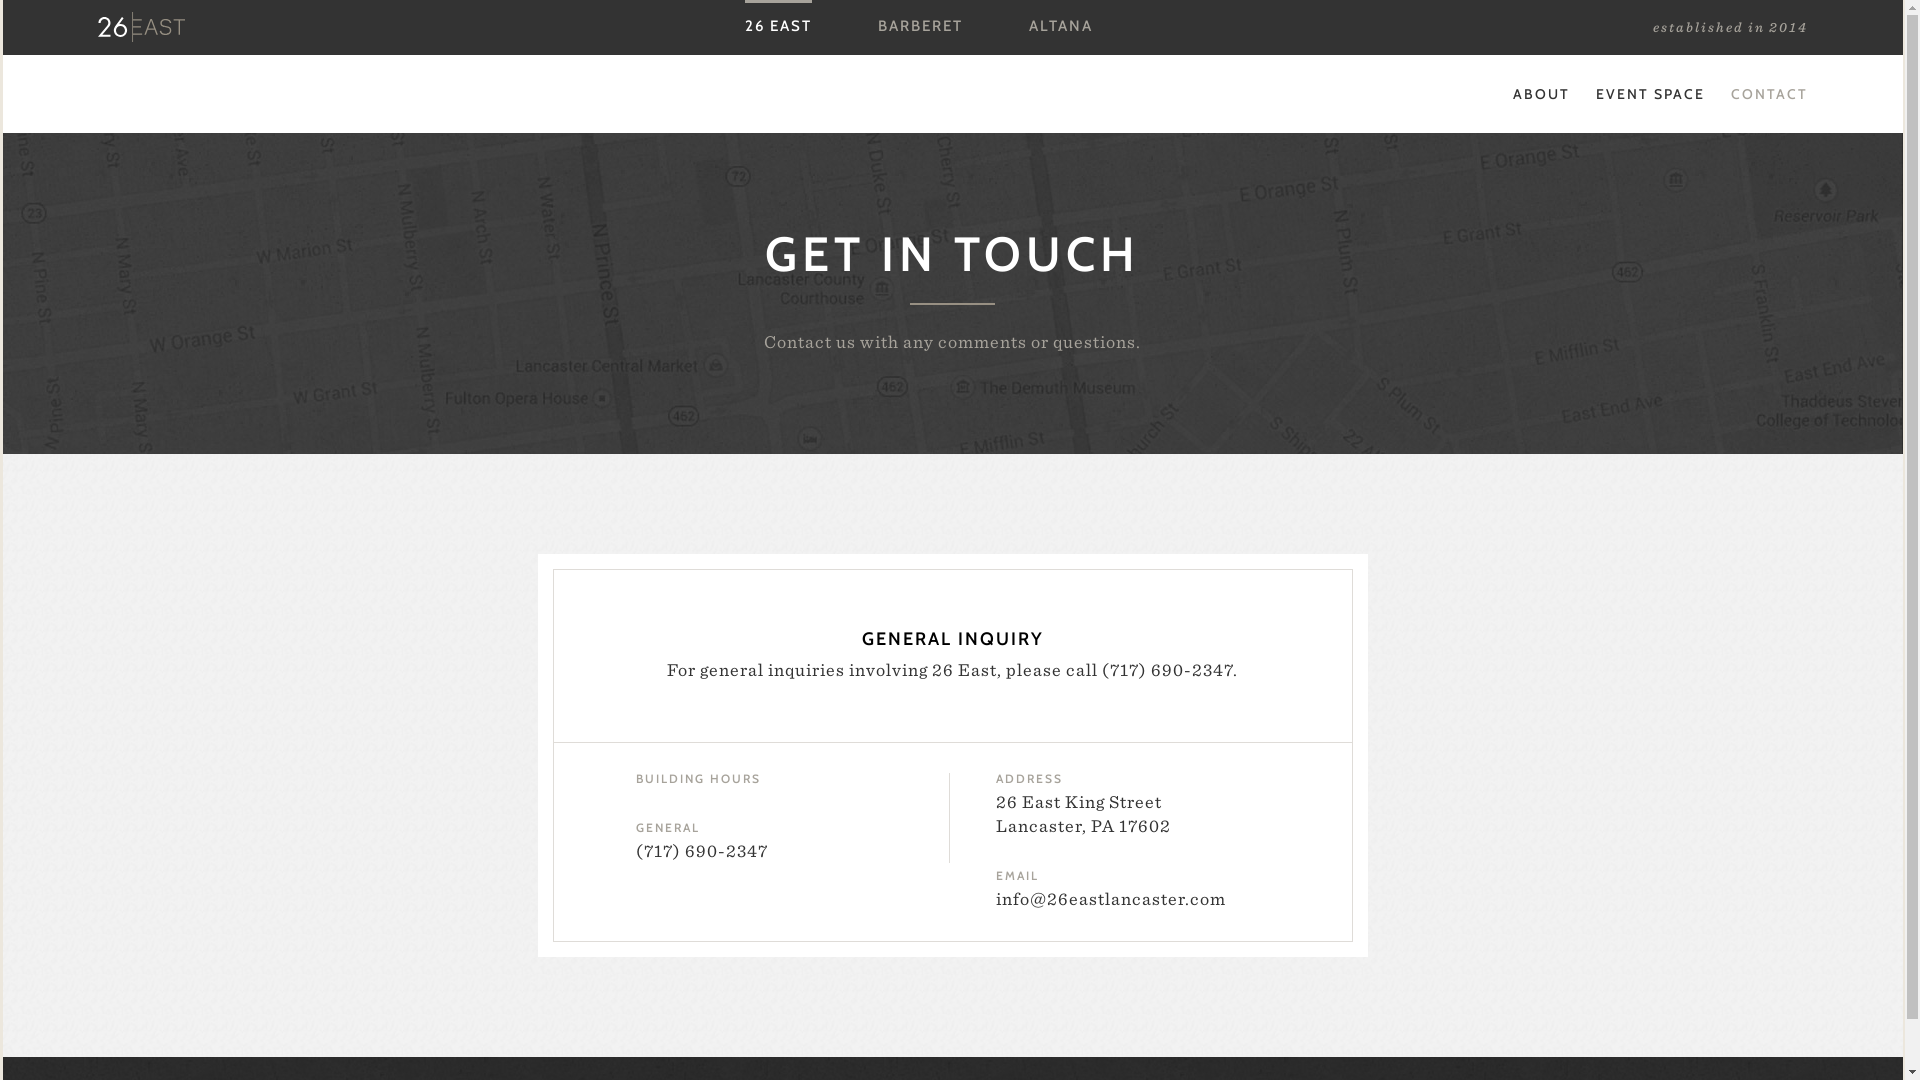  Describe the element at coordinates (1111, 898) in the screenshot. I see `info@26eastlancaster.com` at that location.